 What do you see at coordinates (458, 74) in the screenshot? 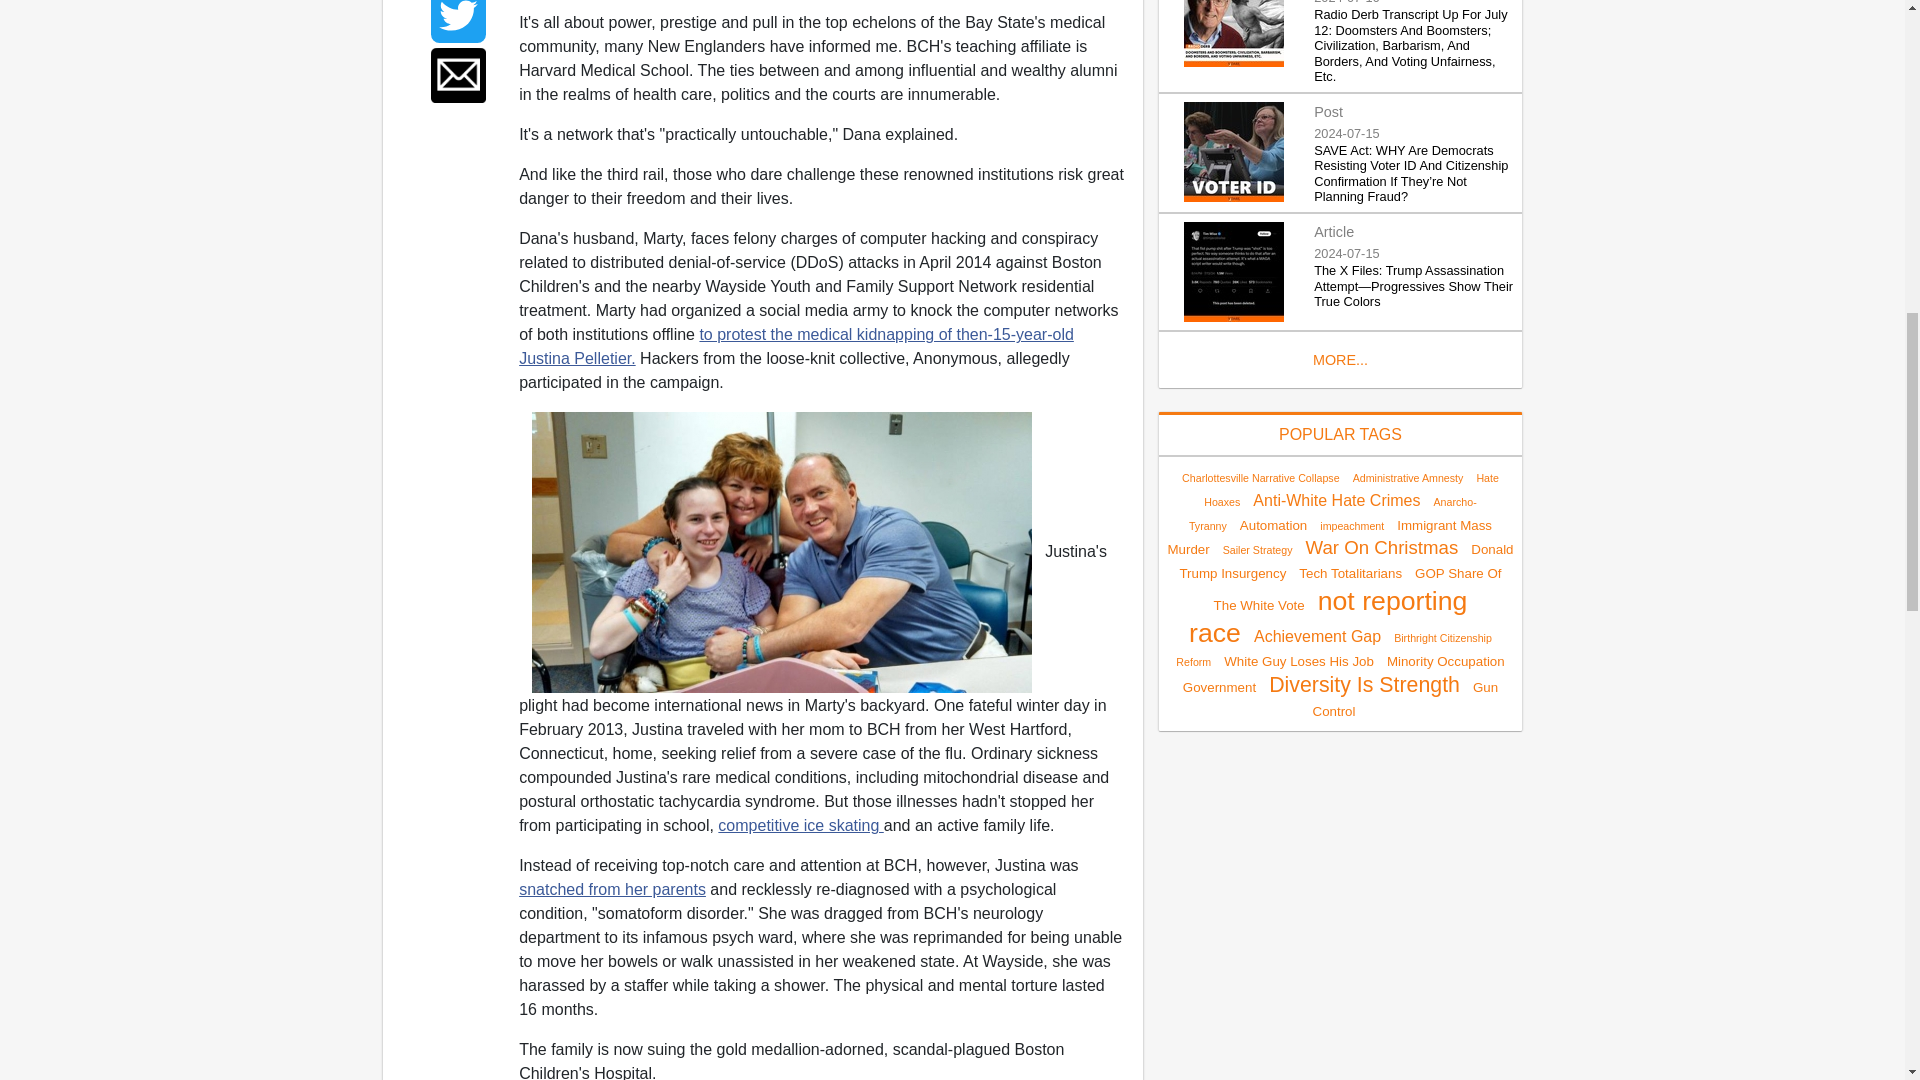
I see `Share to Email` at bounding box center [458, 74].